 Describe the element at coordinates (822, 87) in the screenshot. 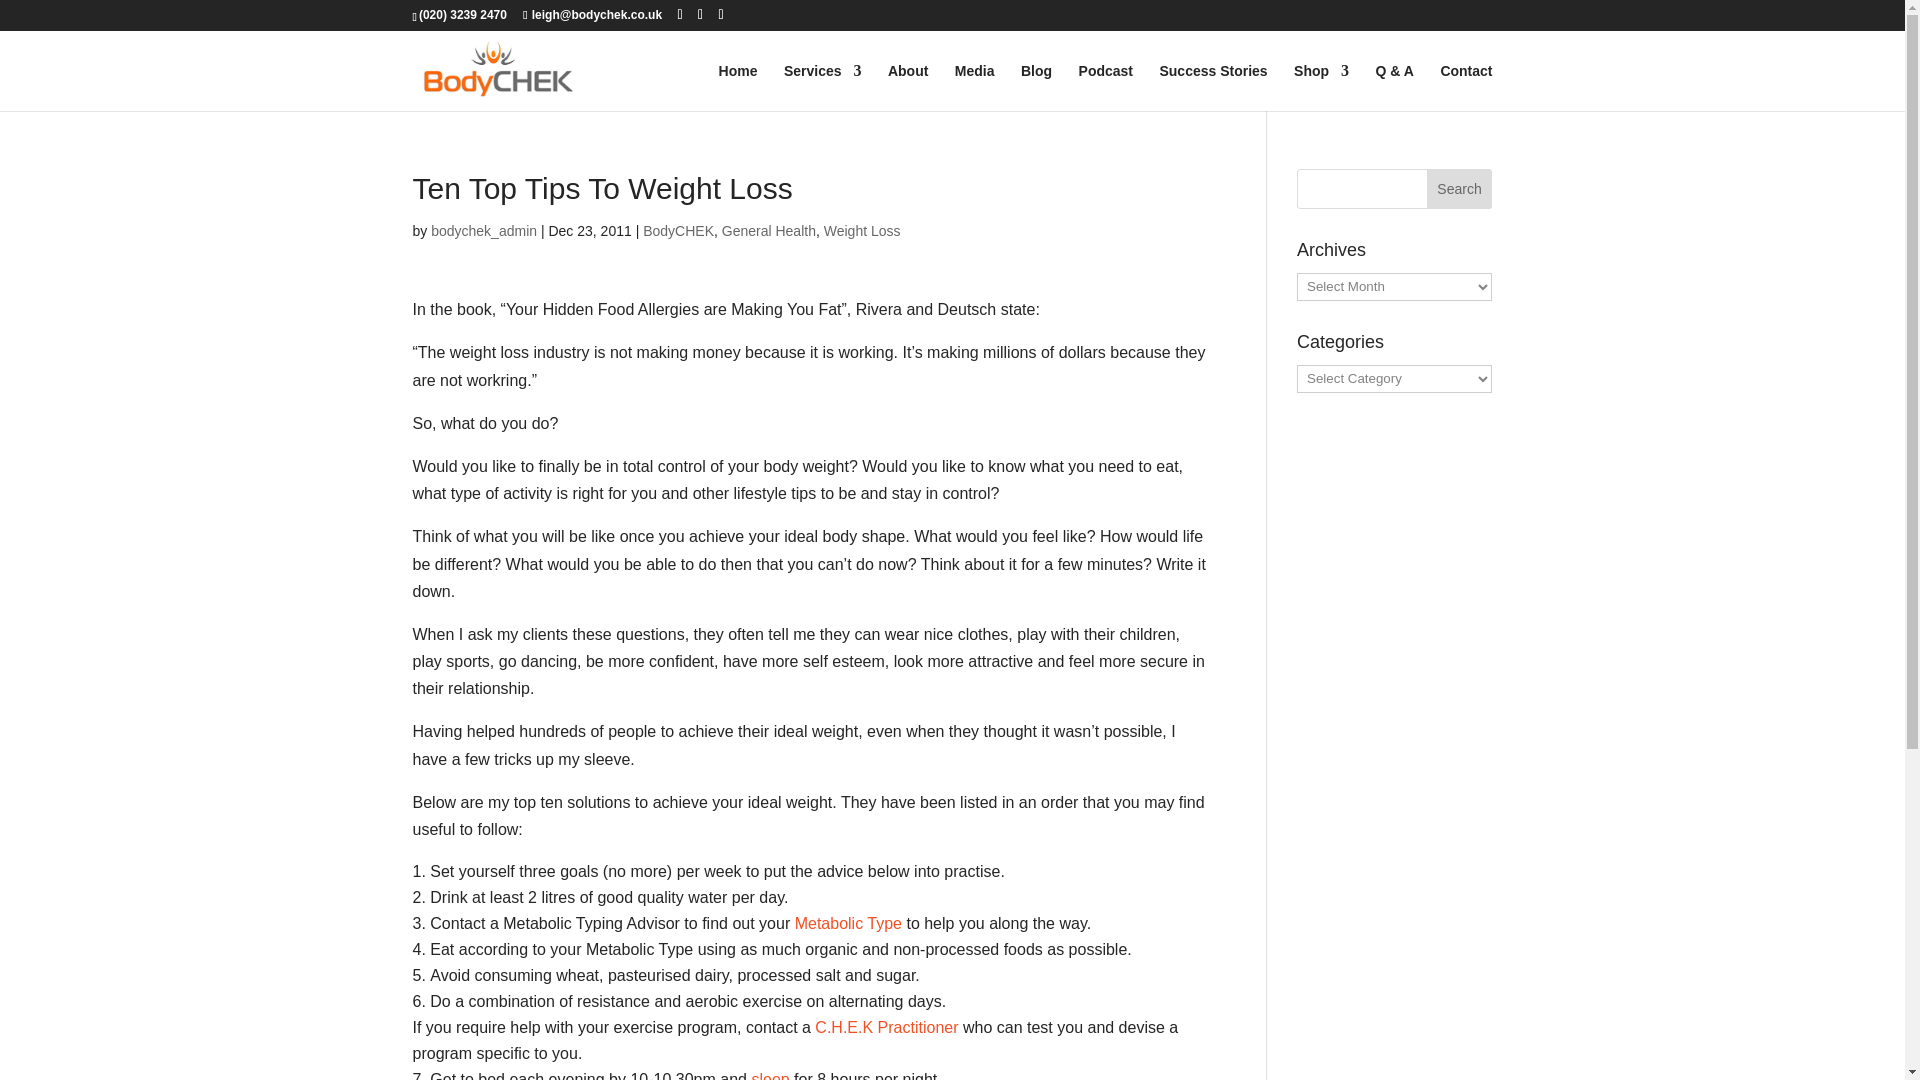

I see `Services` at that location.